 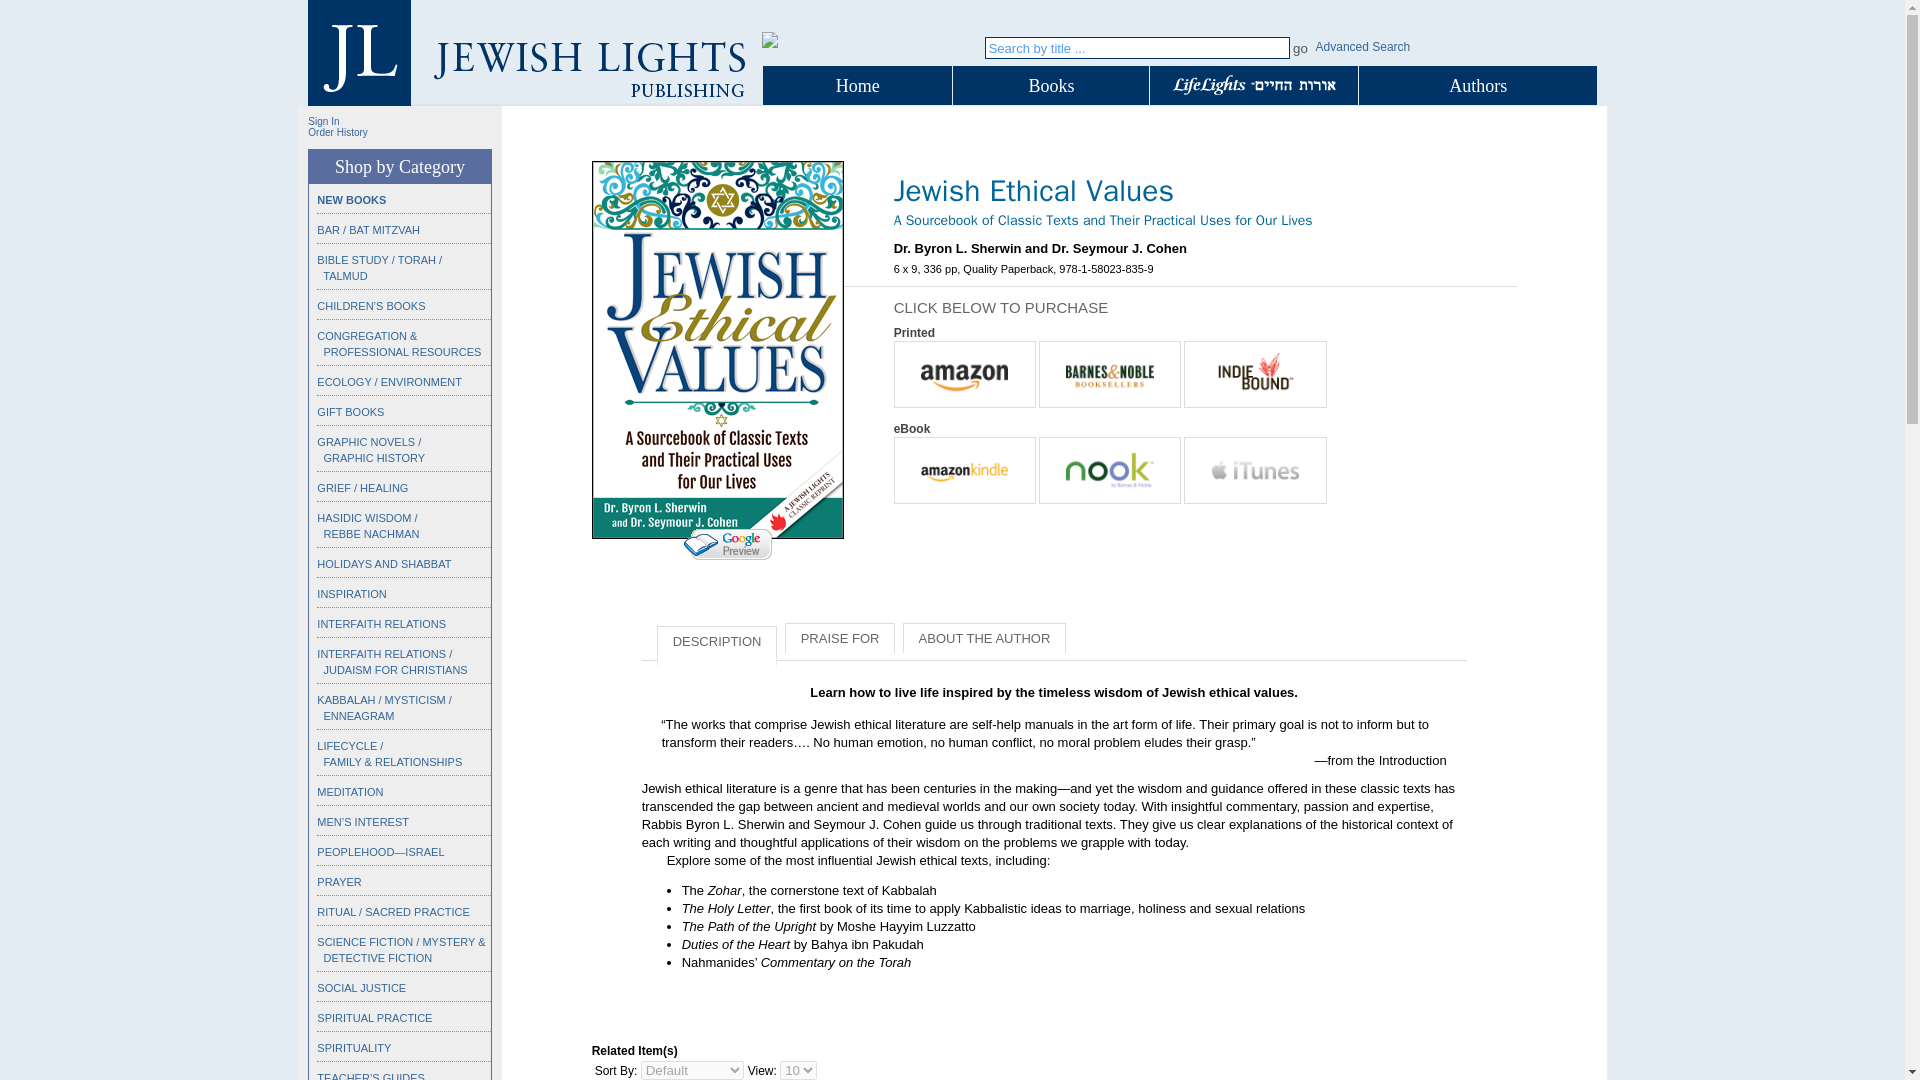 What do you see at coordinates (1363, 46) in the screenshot?
I see `Advanced Search` at bounding box center [1363, 46].